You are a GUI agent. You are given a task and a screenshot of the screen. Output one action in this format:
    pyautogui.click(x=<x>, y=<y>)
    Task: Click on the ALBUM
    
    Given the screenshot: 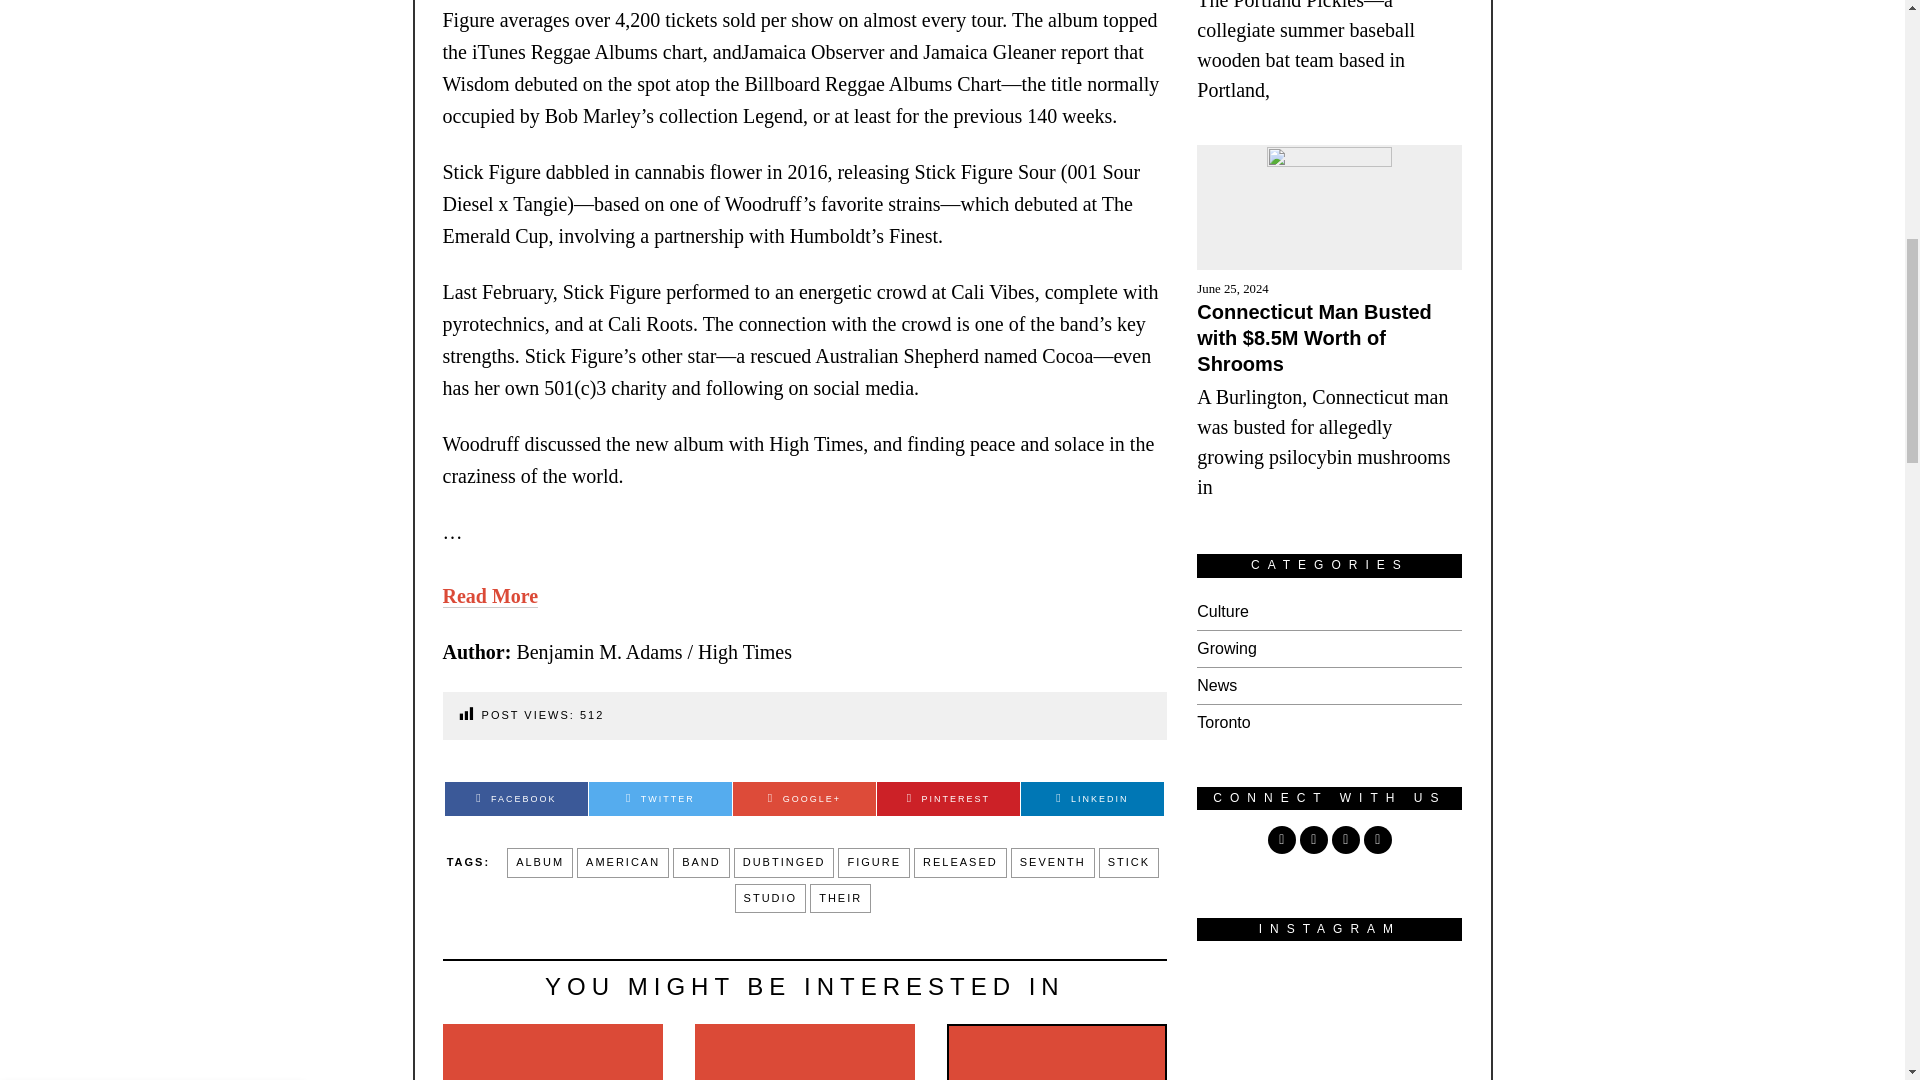 What is the action you would take?
    pyautogui.click(x=539, y=862)
    